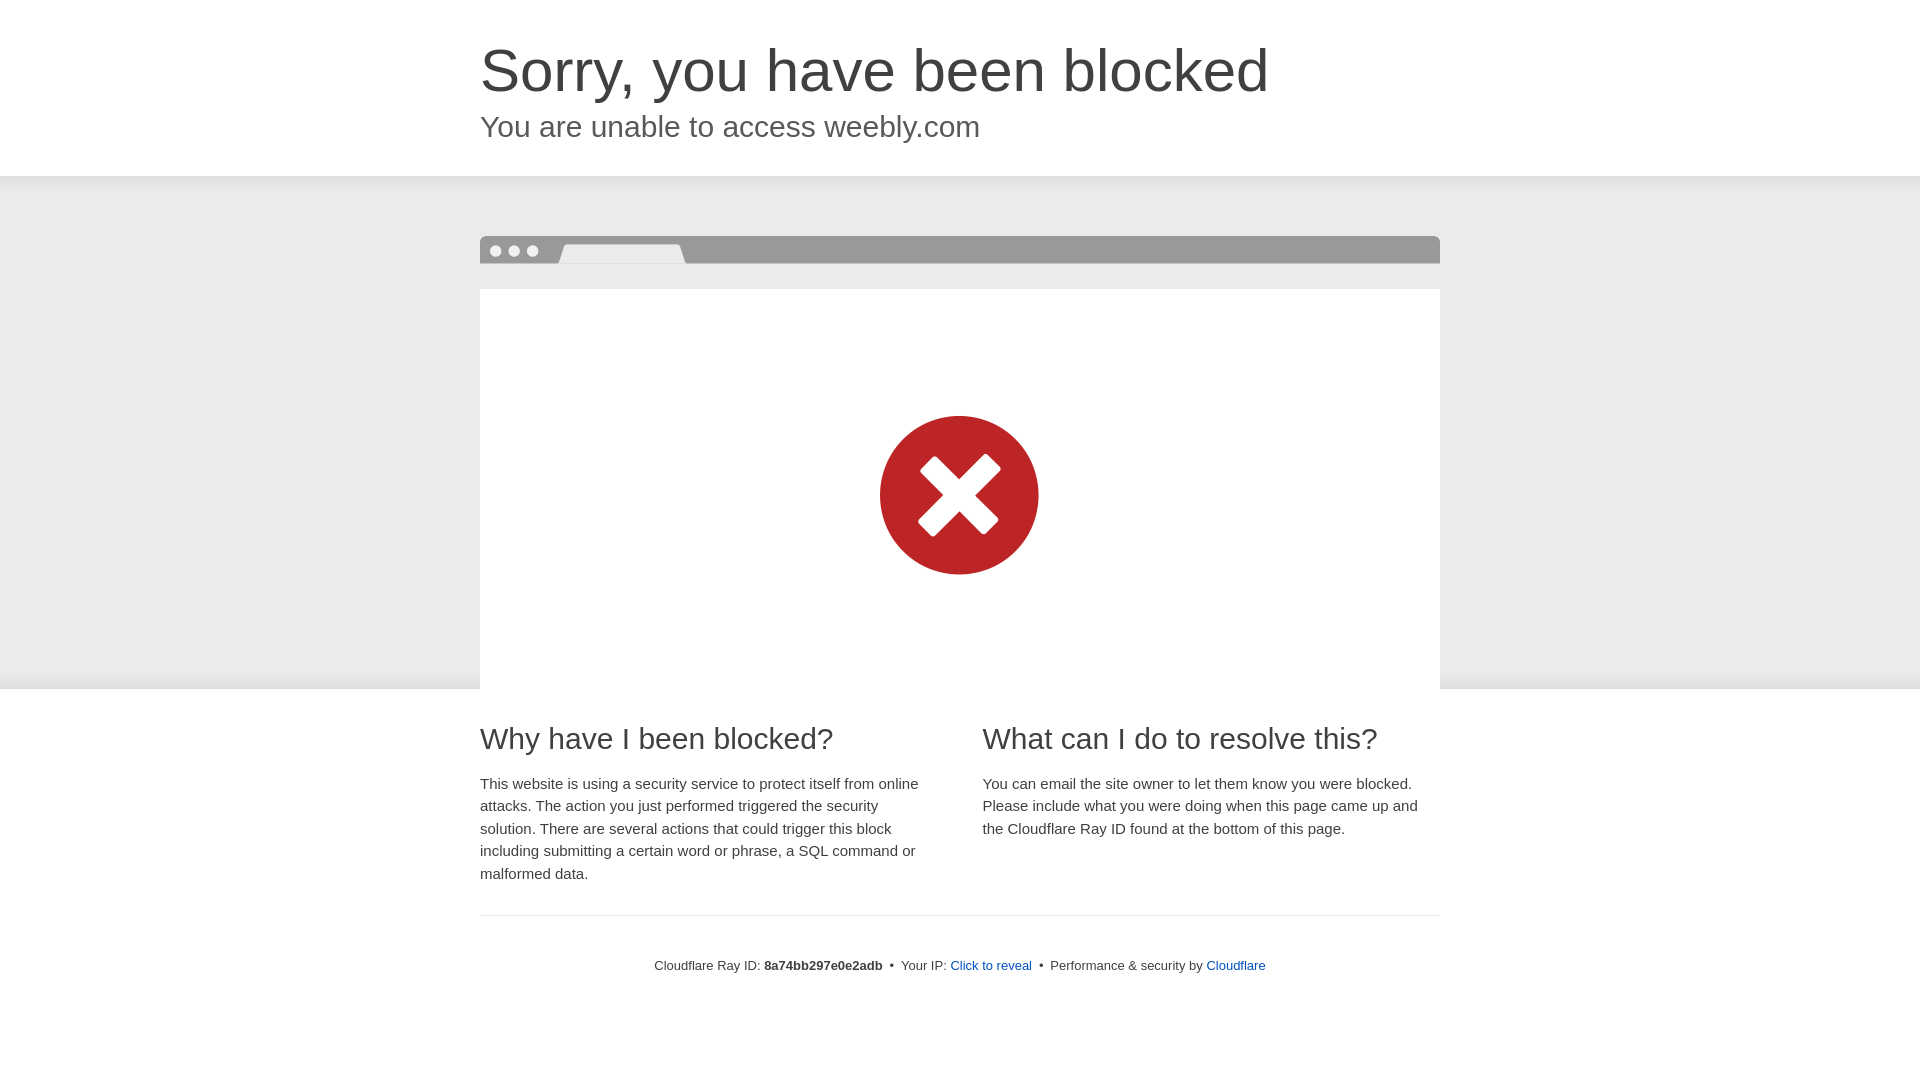 Image resolution: width=1920 pixels, height=1080 pixels. I want to click on Click to reveal, so click(991, 966).